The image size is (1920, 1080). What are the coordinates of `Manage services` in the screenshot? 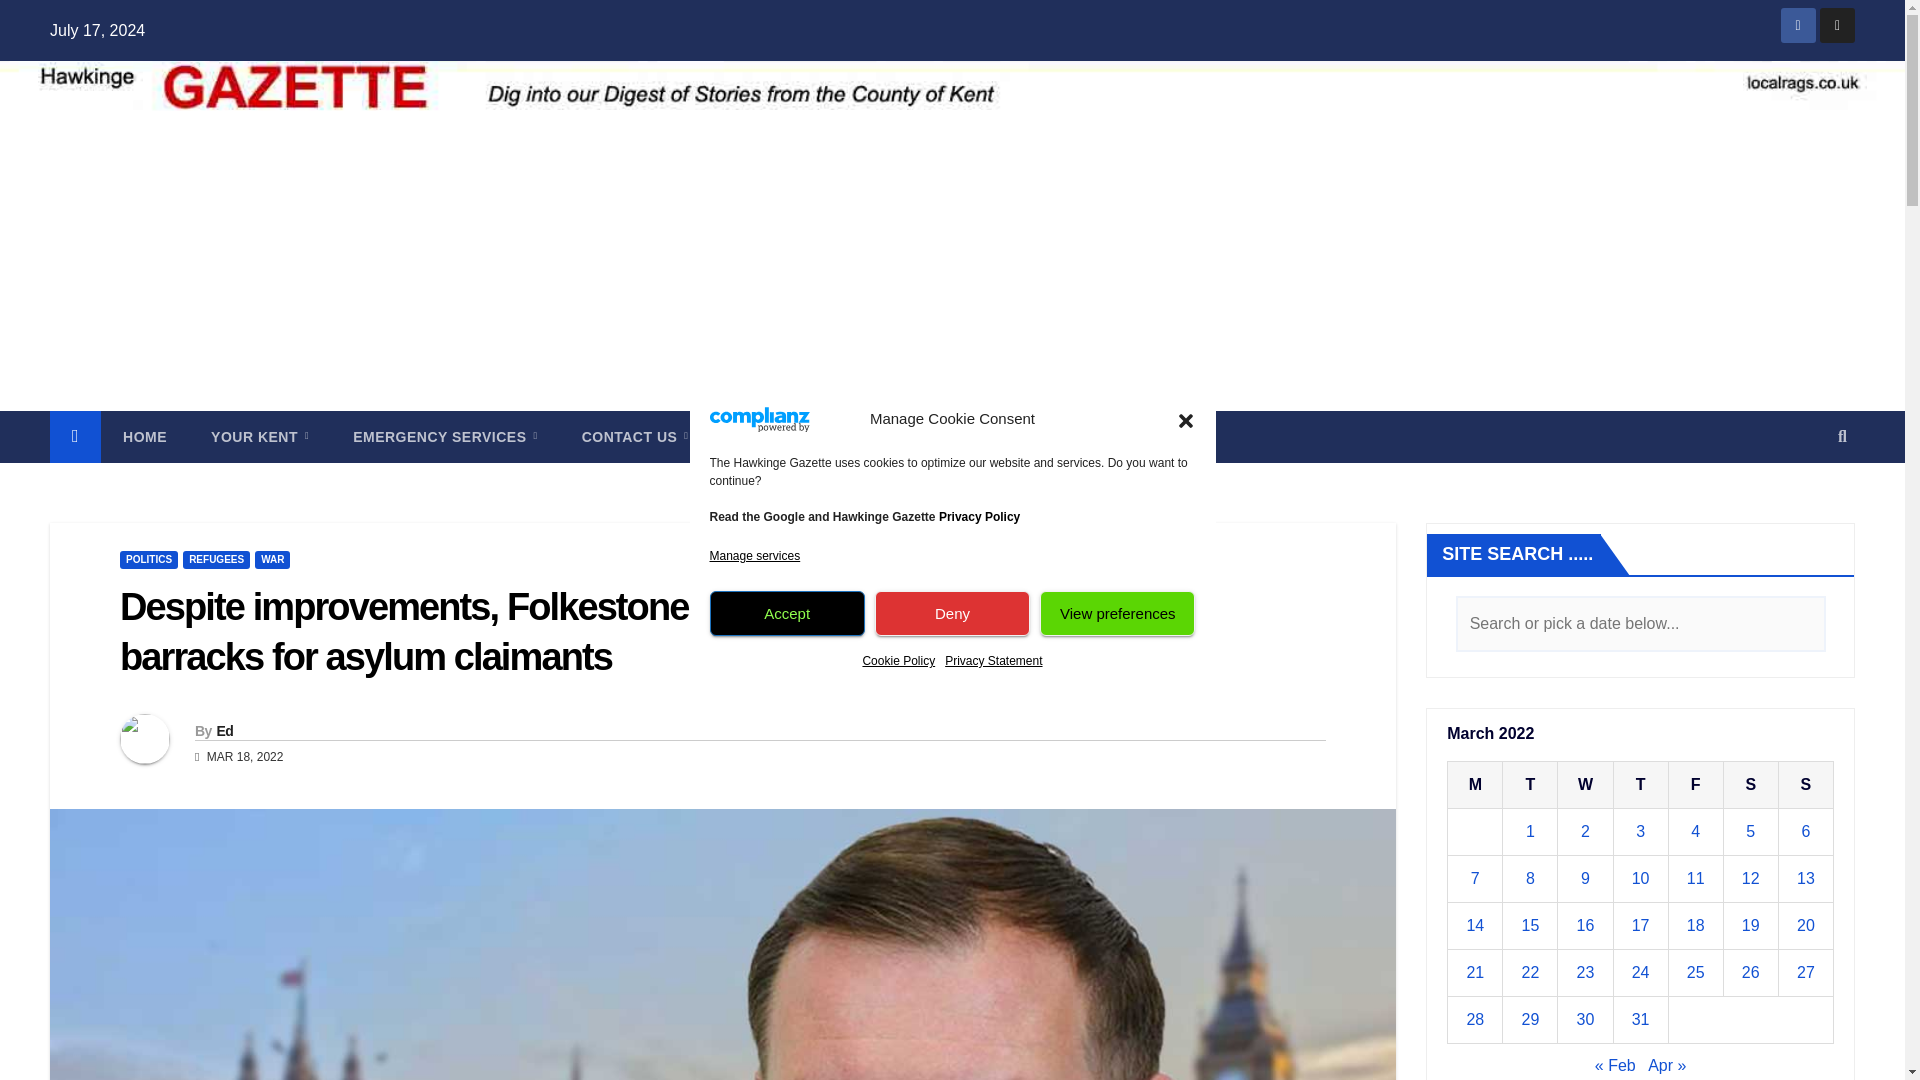 It's located at (755, 556).